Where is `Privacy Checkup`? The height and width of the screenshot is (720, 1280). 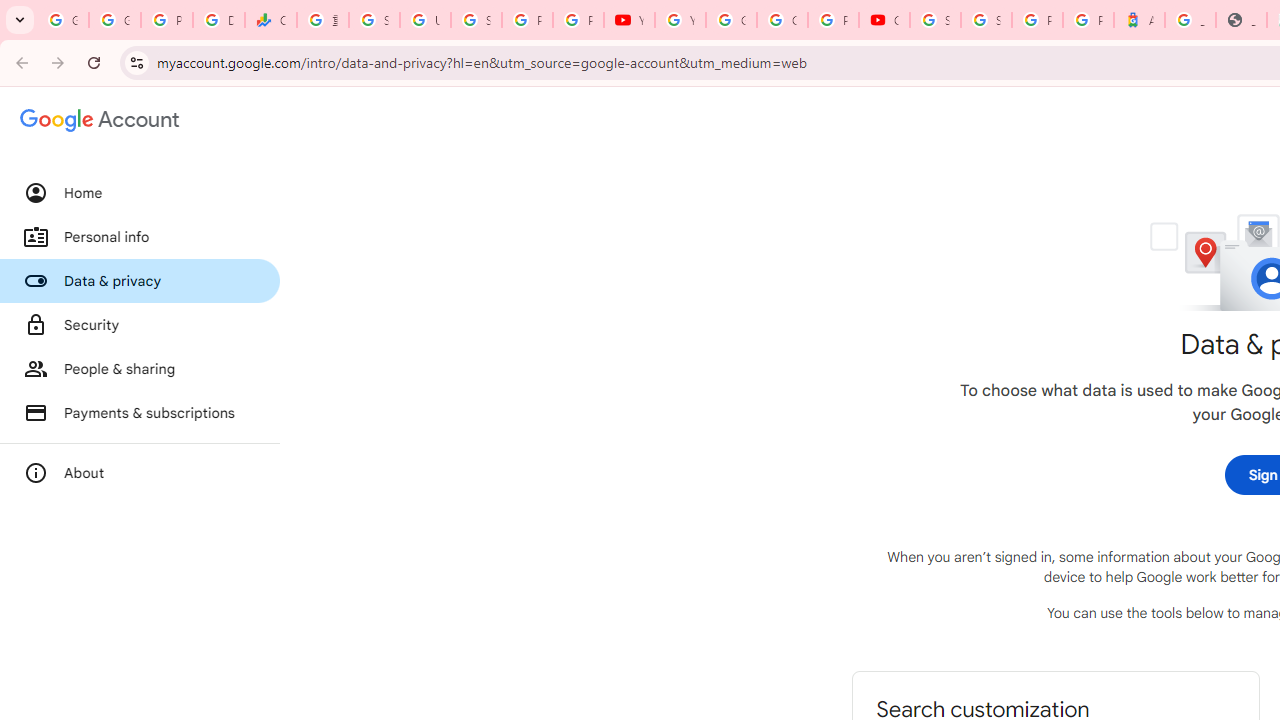 Privacy Checkup is located at coordinates (578, 20).